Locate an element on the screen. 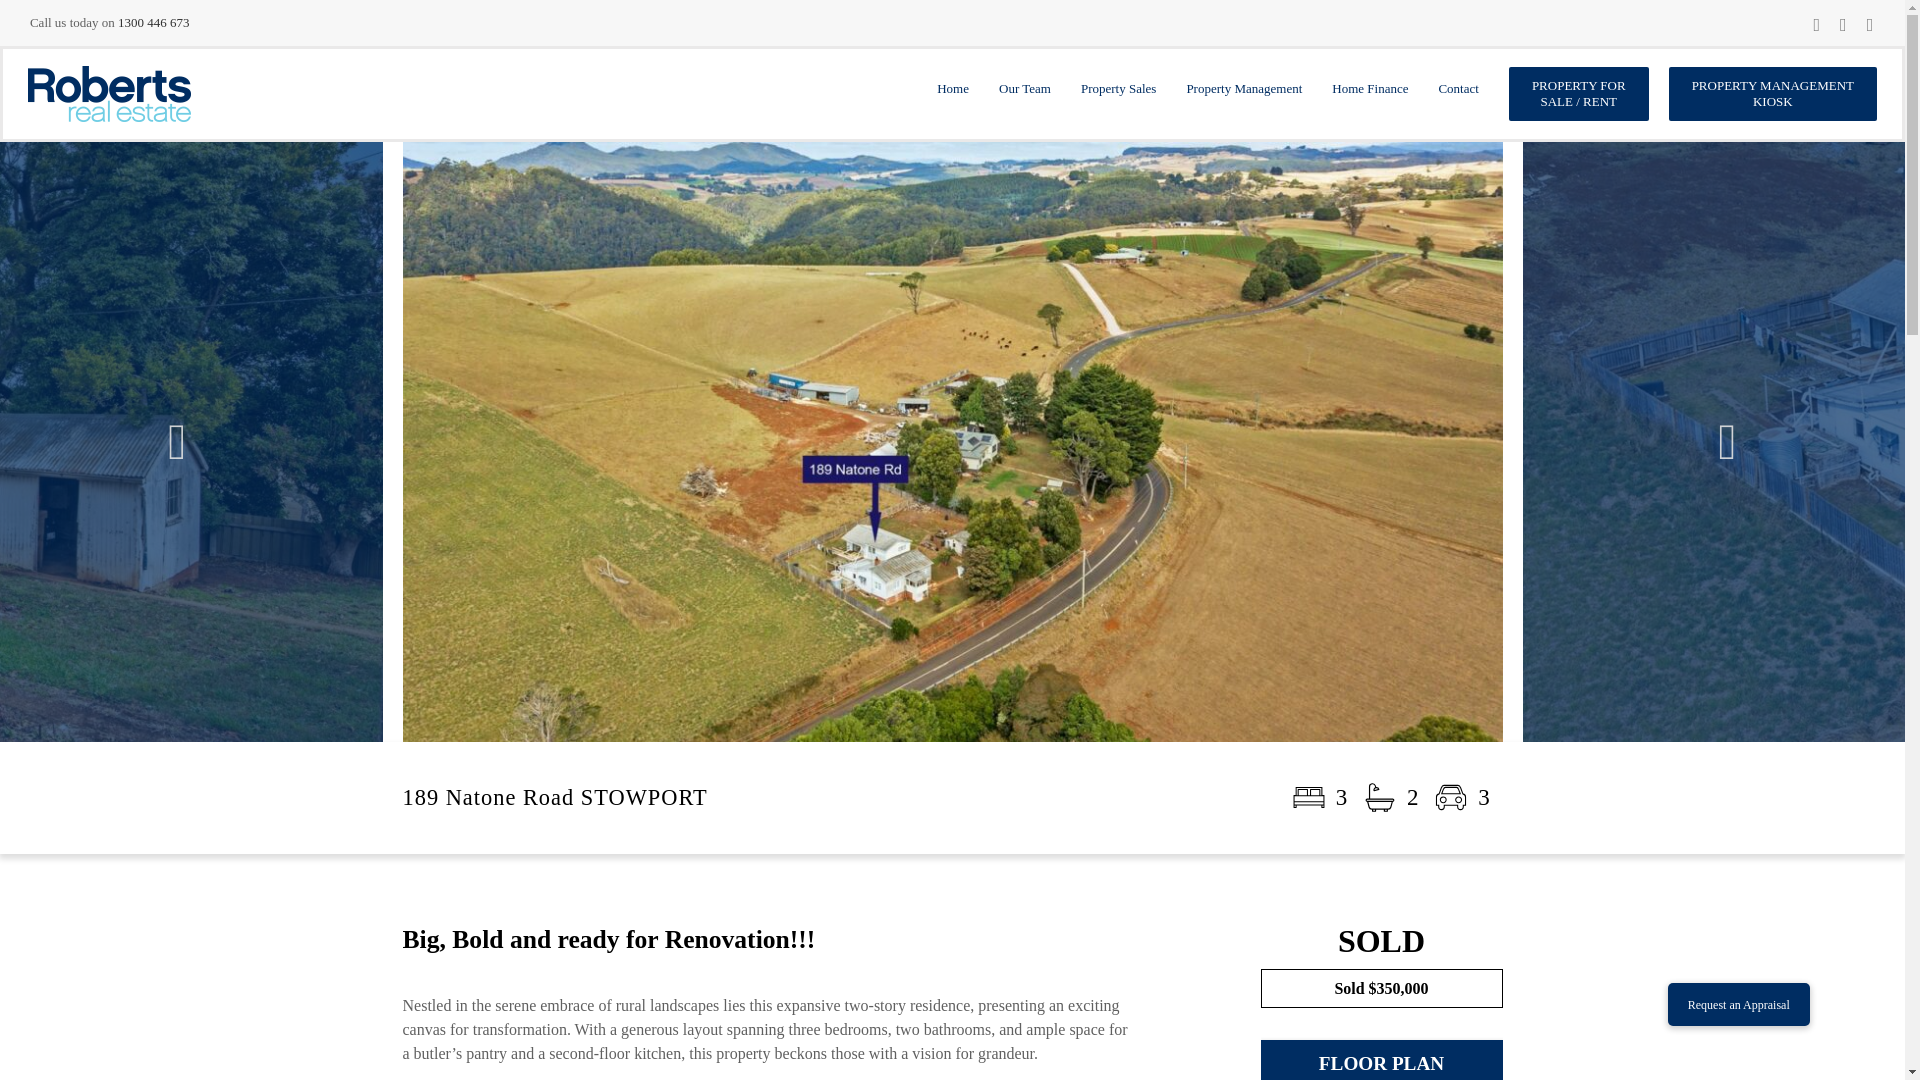 This screenshot has height=1080, width=1920. Our Team is located at coordinates (1030, 94).